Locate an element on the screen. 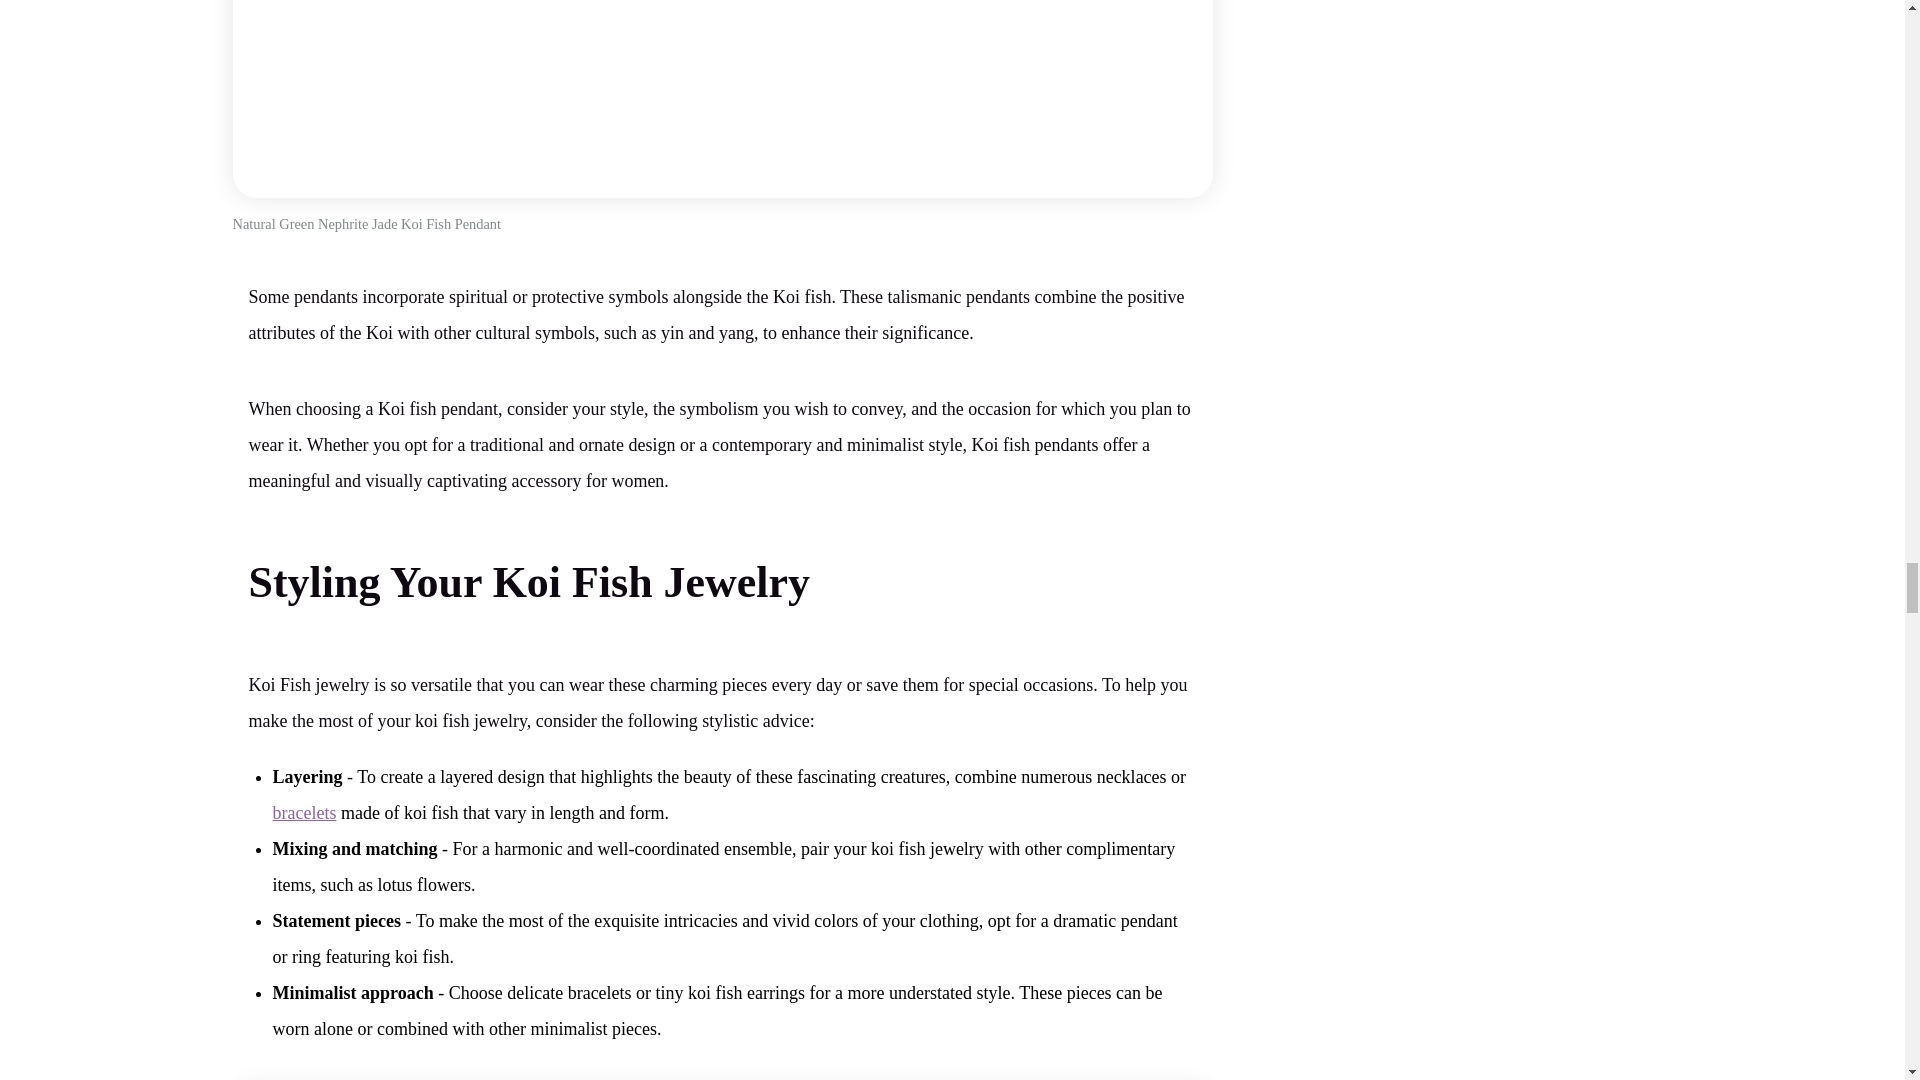 The height and width of the screenshot is (1080, 1920). Styling Your Koi Fish Jewelry is located at coordinates (528, 582).